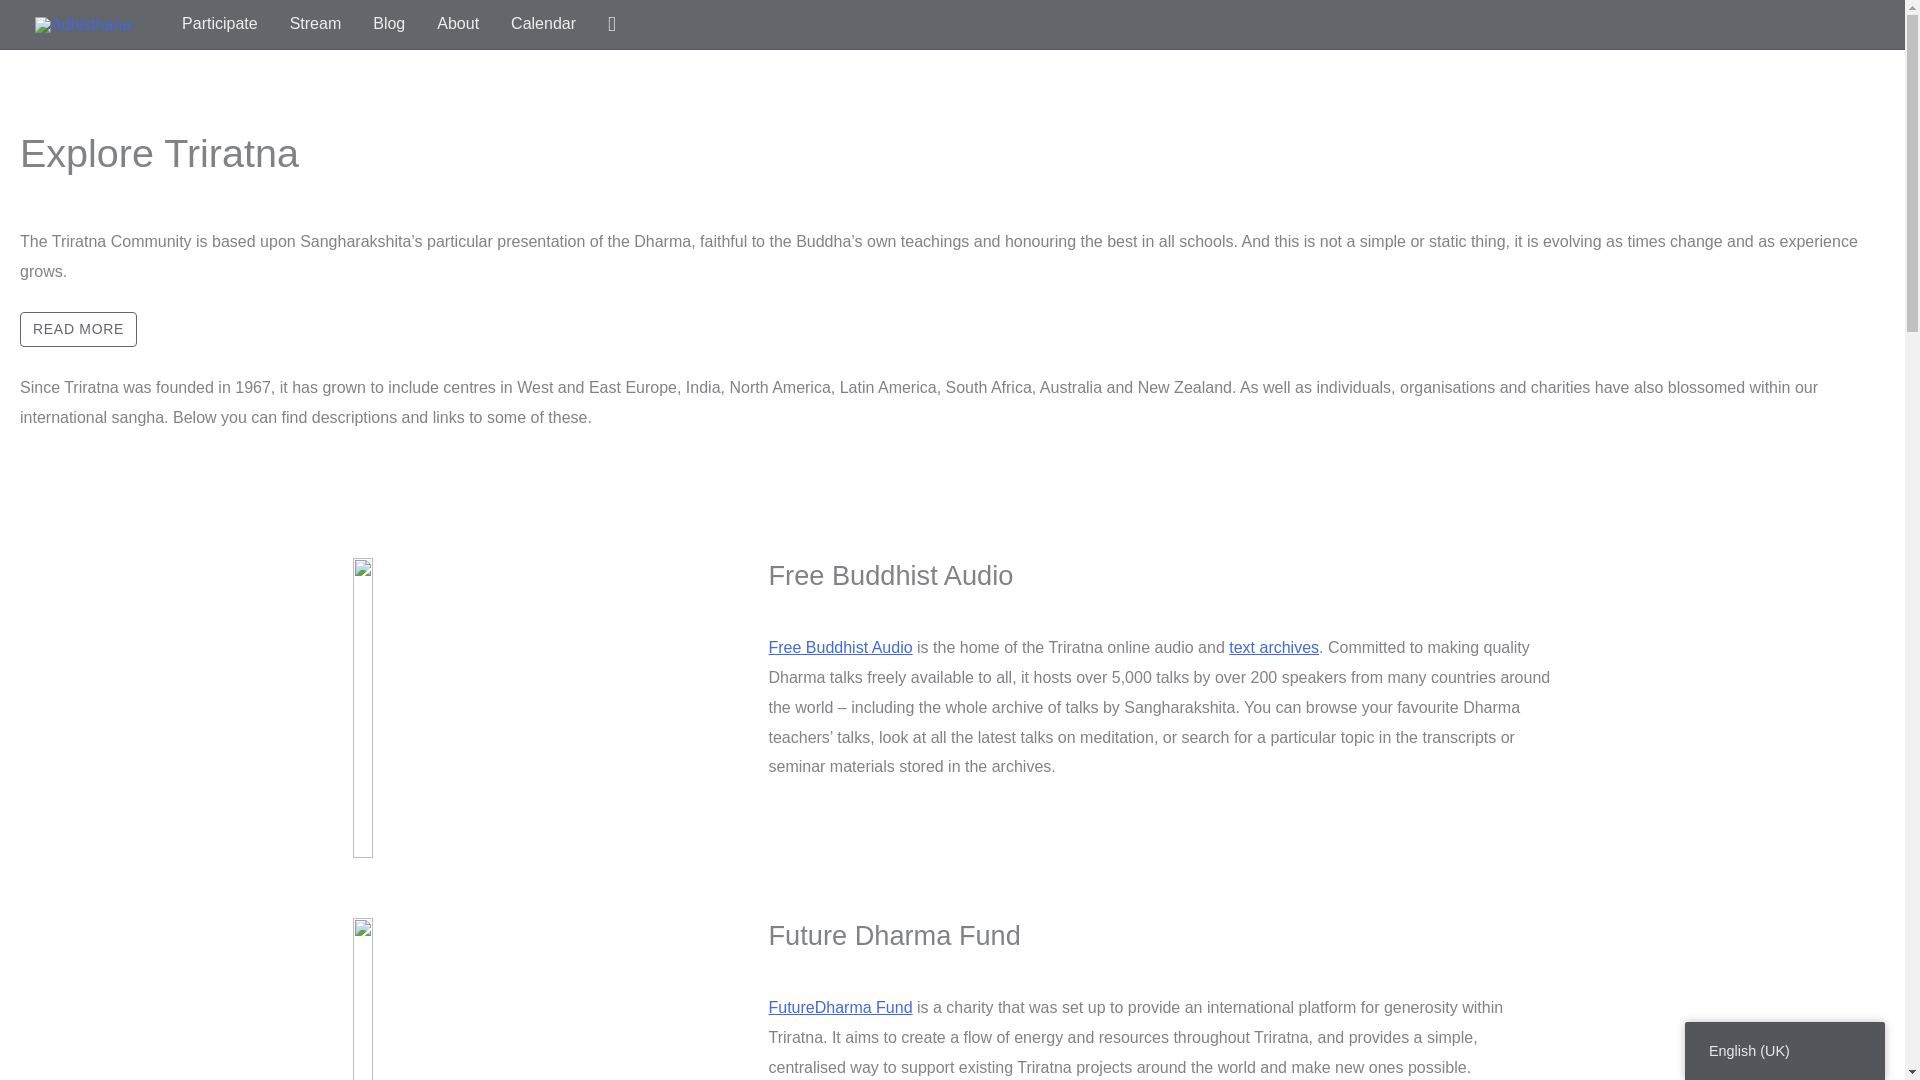  I want to click on Free Buddhist Audio, so click(840, 647).